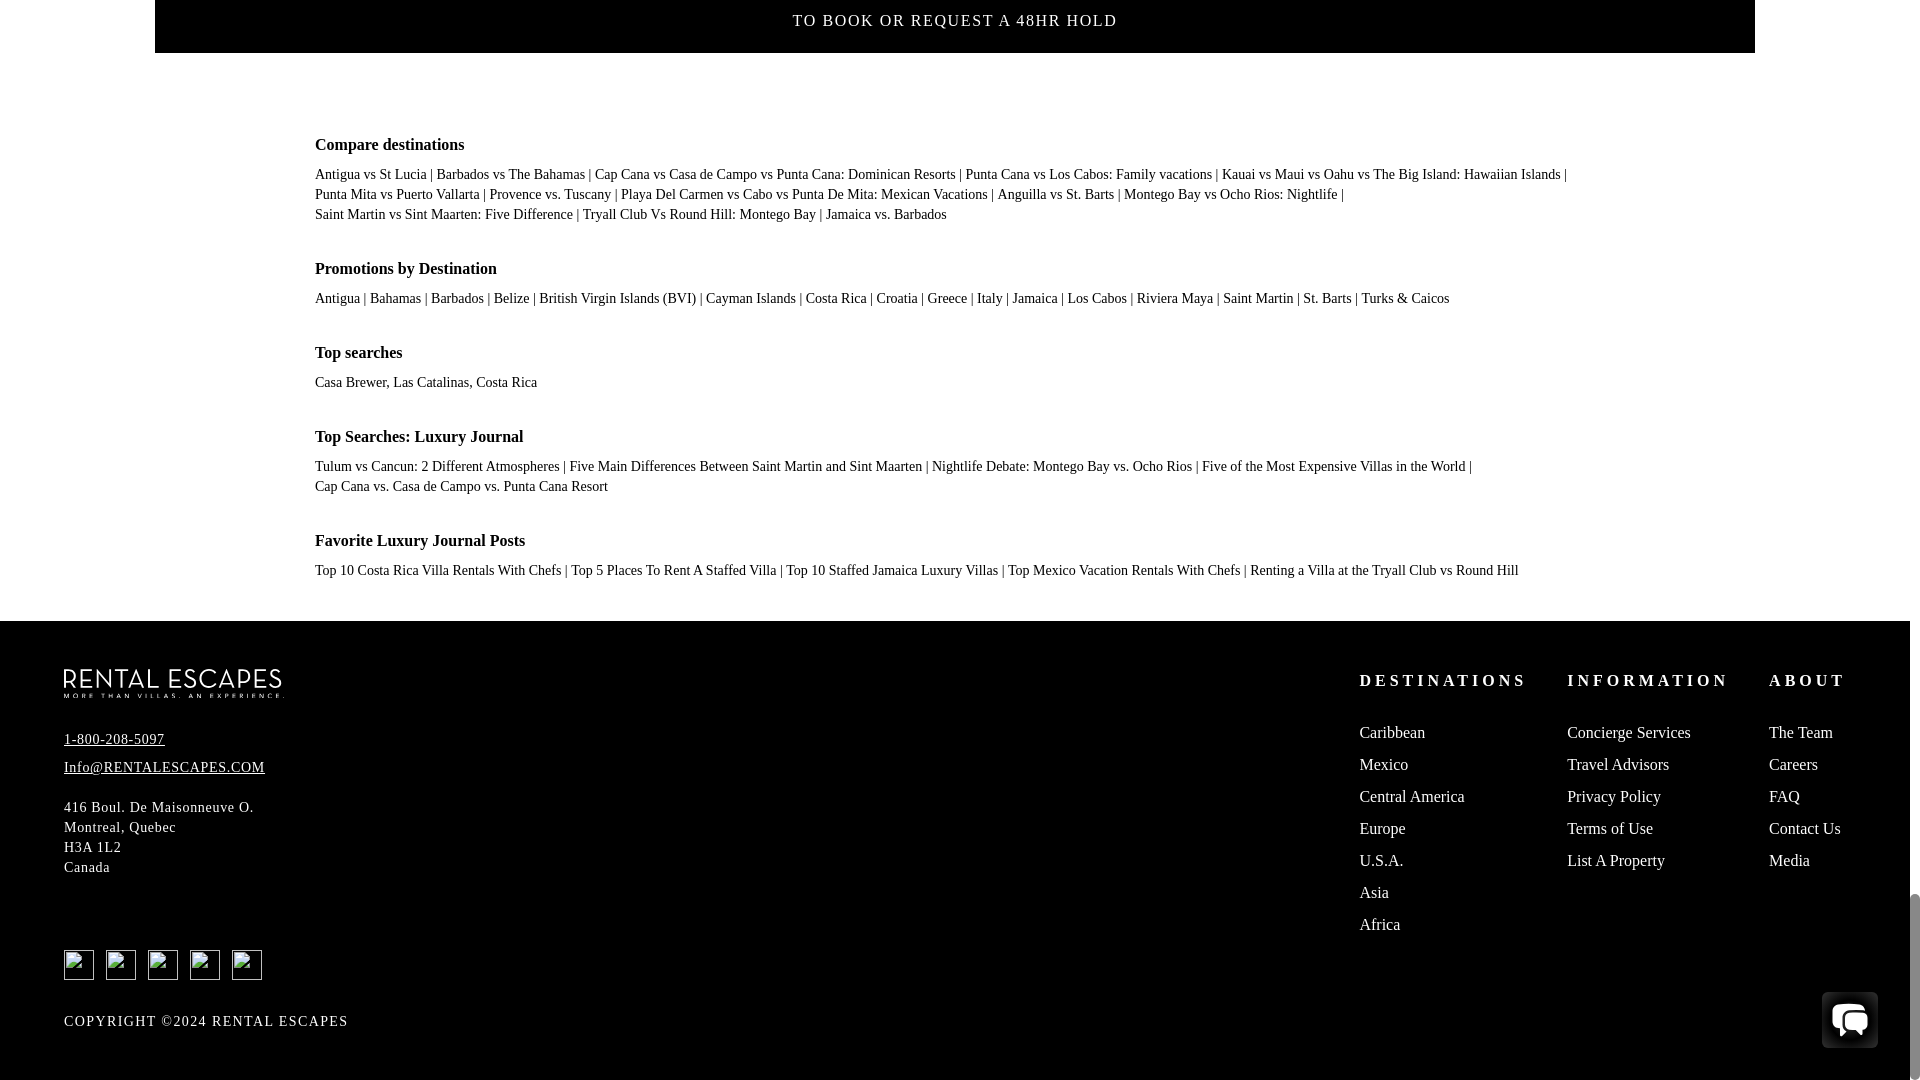 The image size is (1920, 1080). I want to click on Montego Bay vs Ocho Rios: Nightlife, so click(1230, 194).